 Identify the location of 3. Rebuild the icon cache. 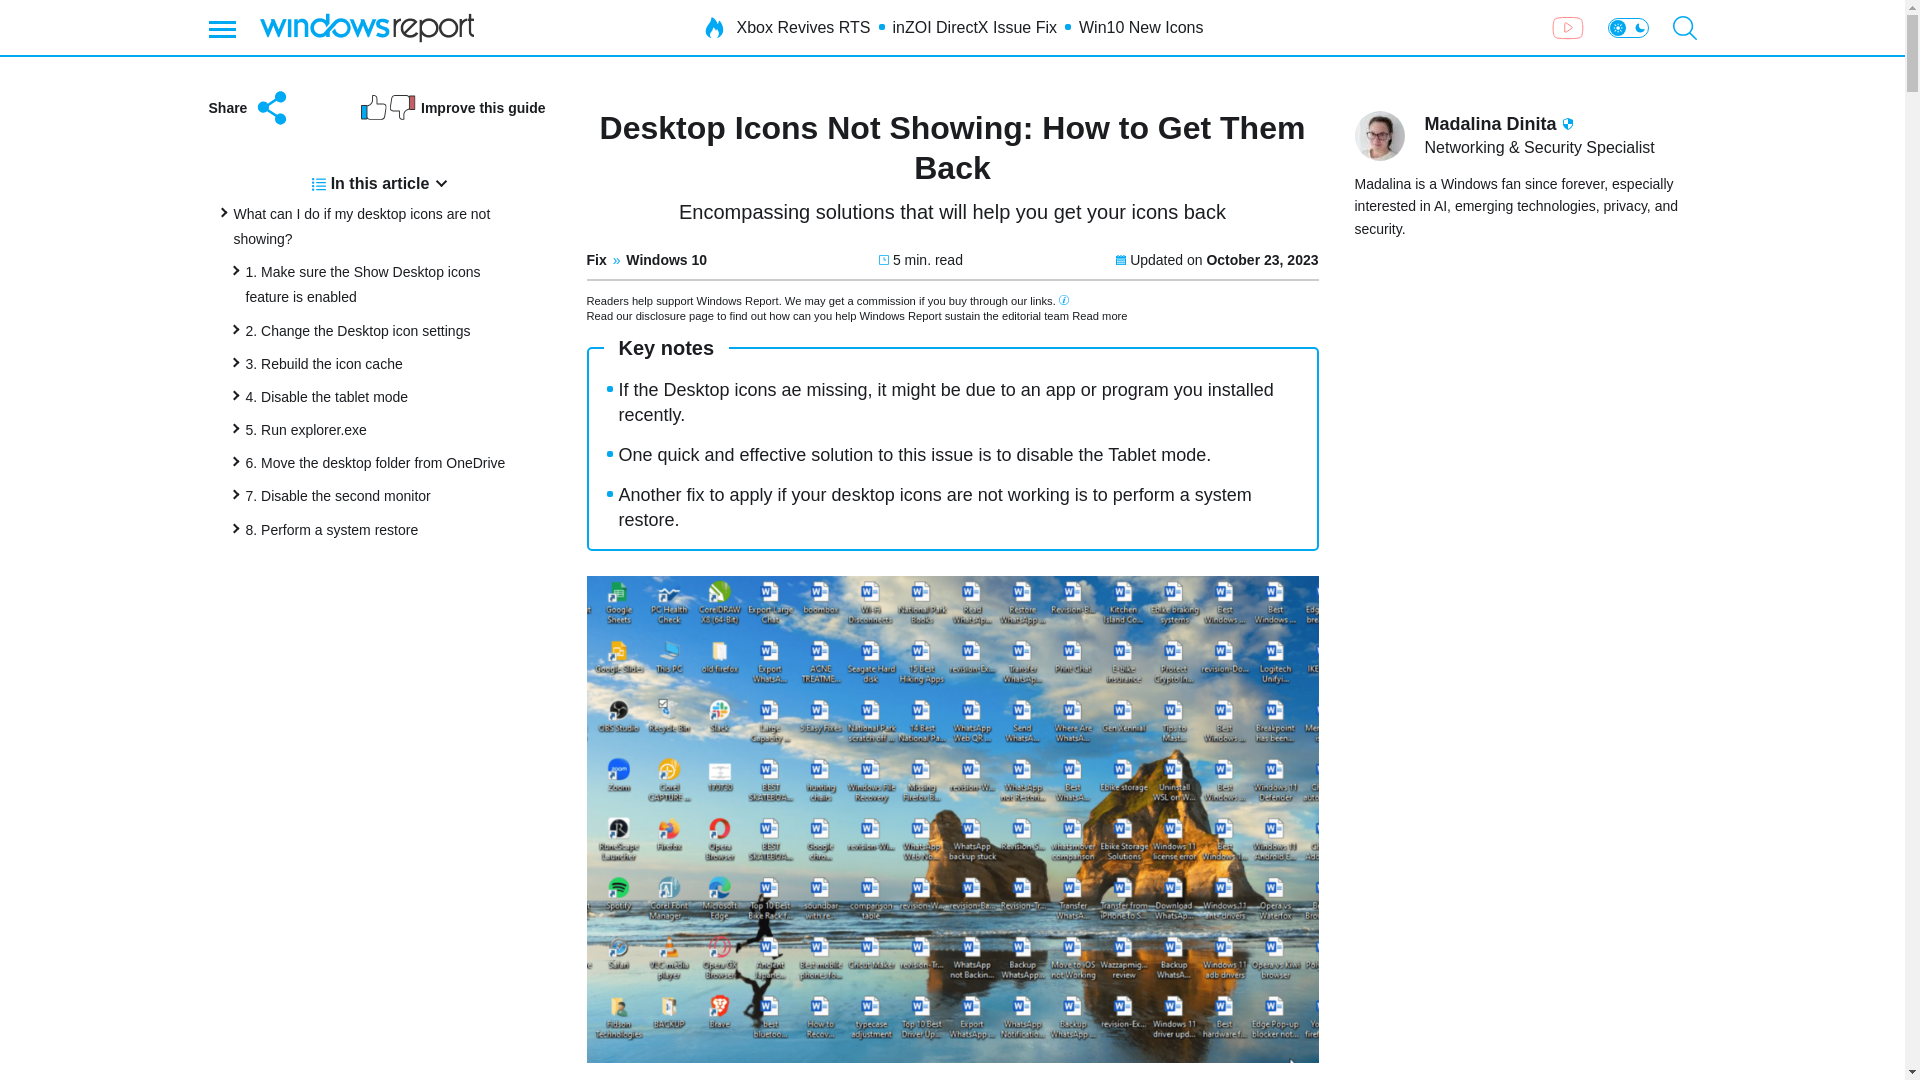
(324, 364).